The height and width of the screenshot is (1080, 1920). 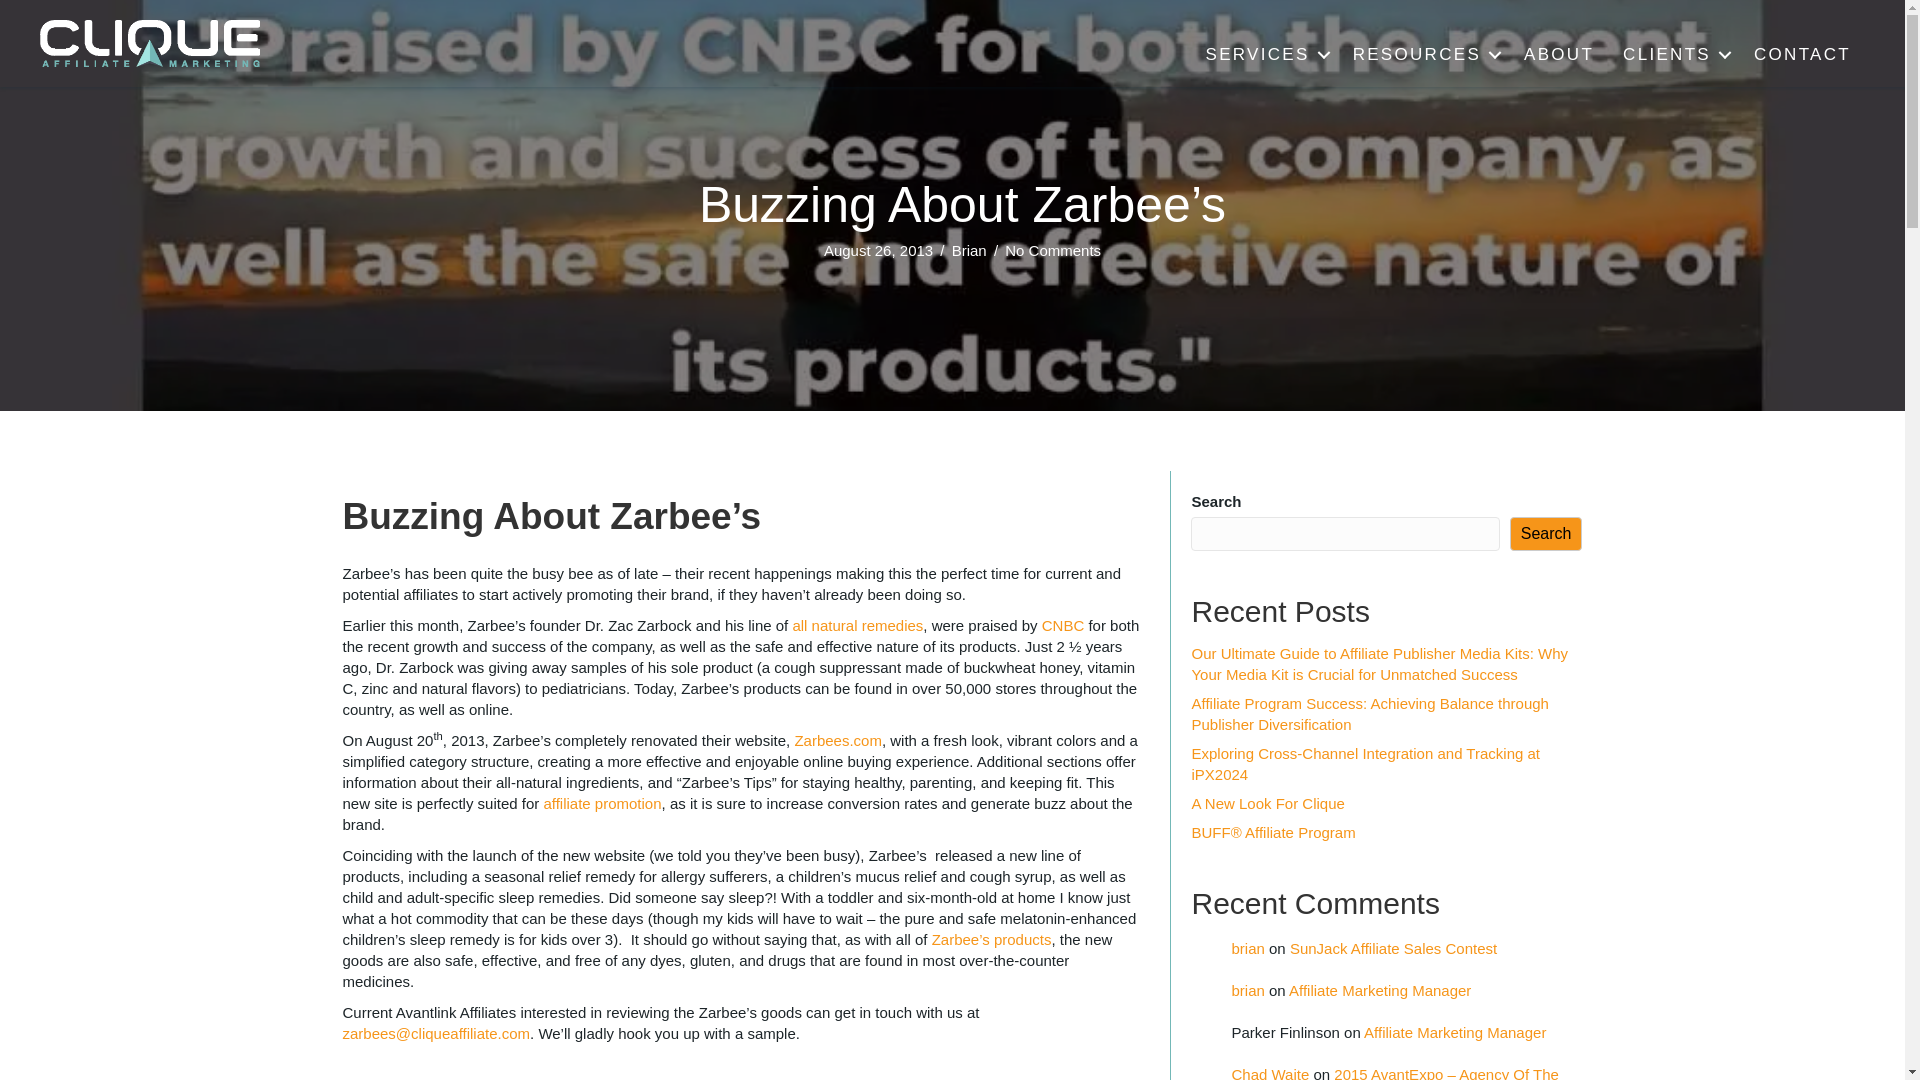 I want to click on RESOURCES, so click(x=1424, y=54).